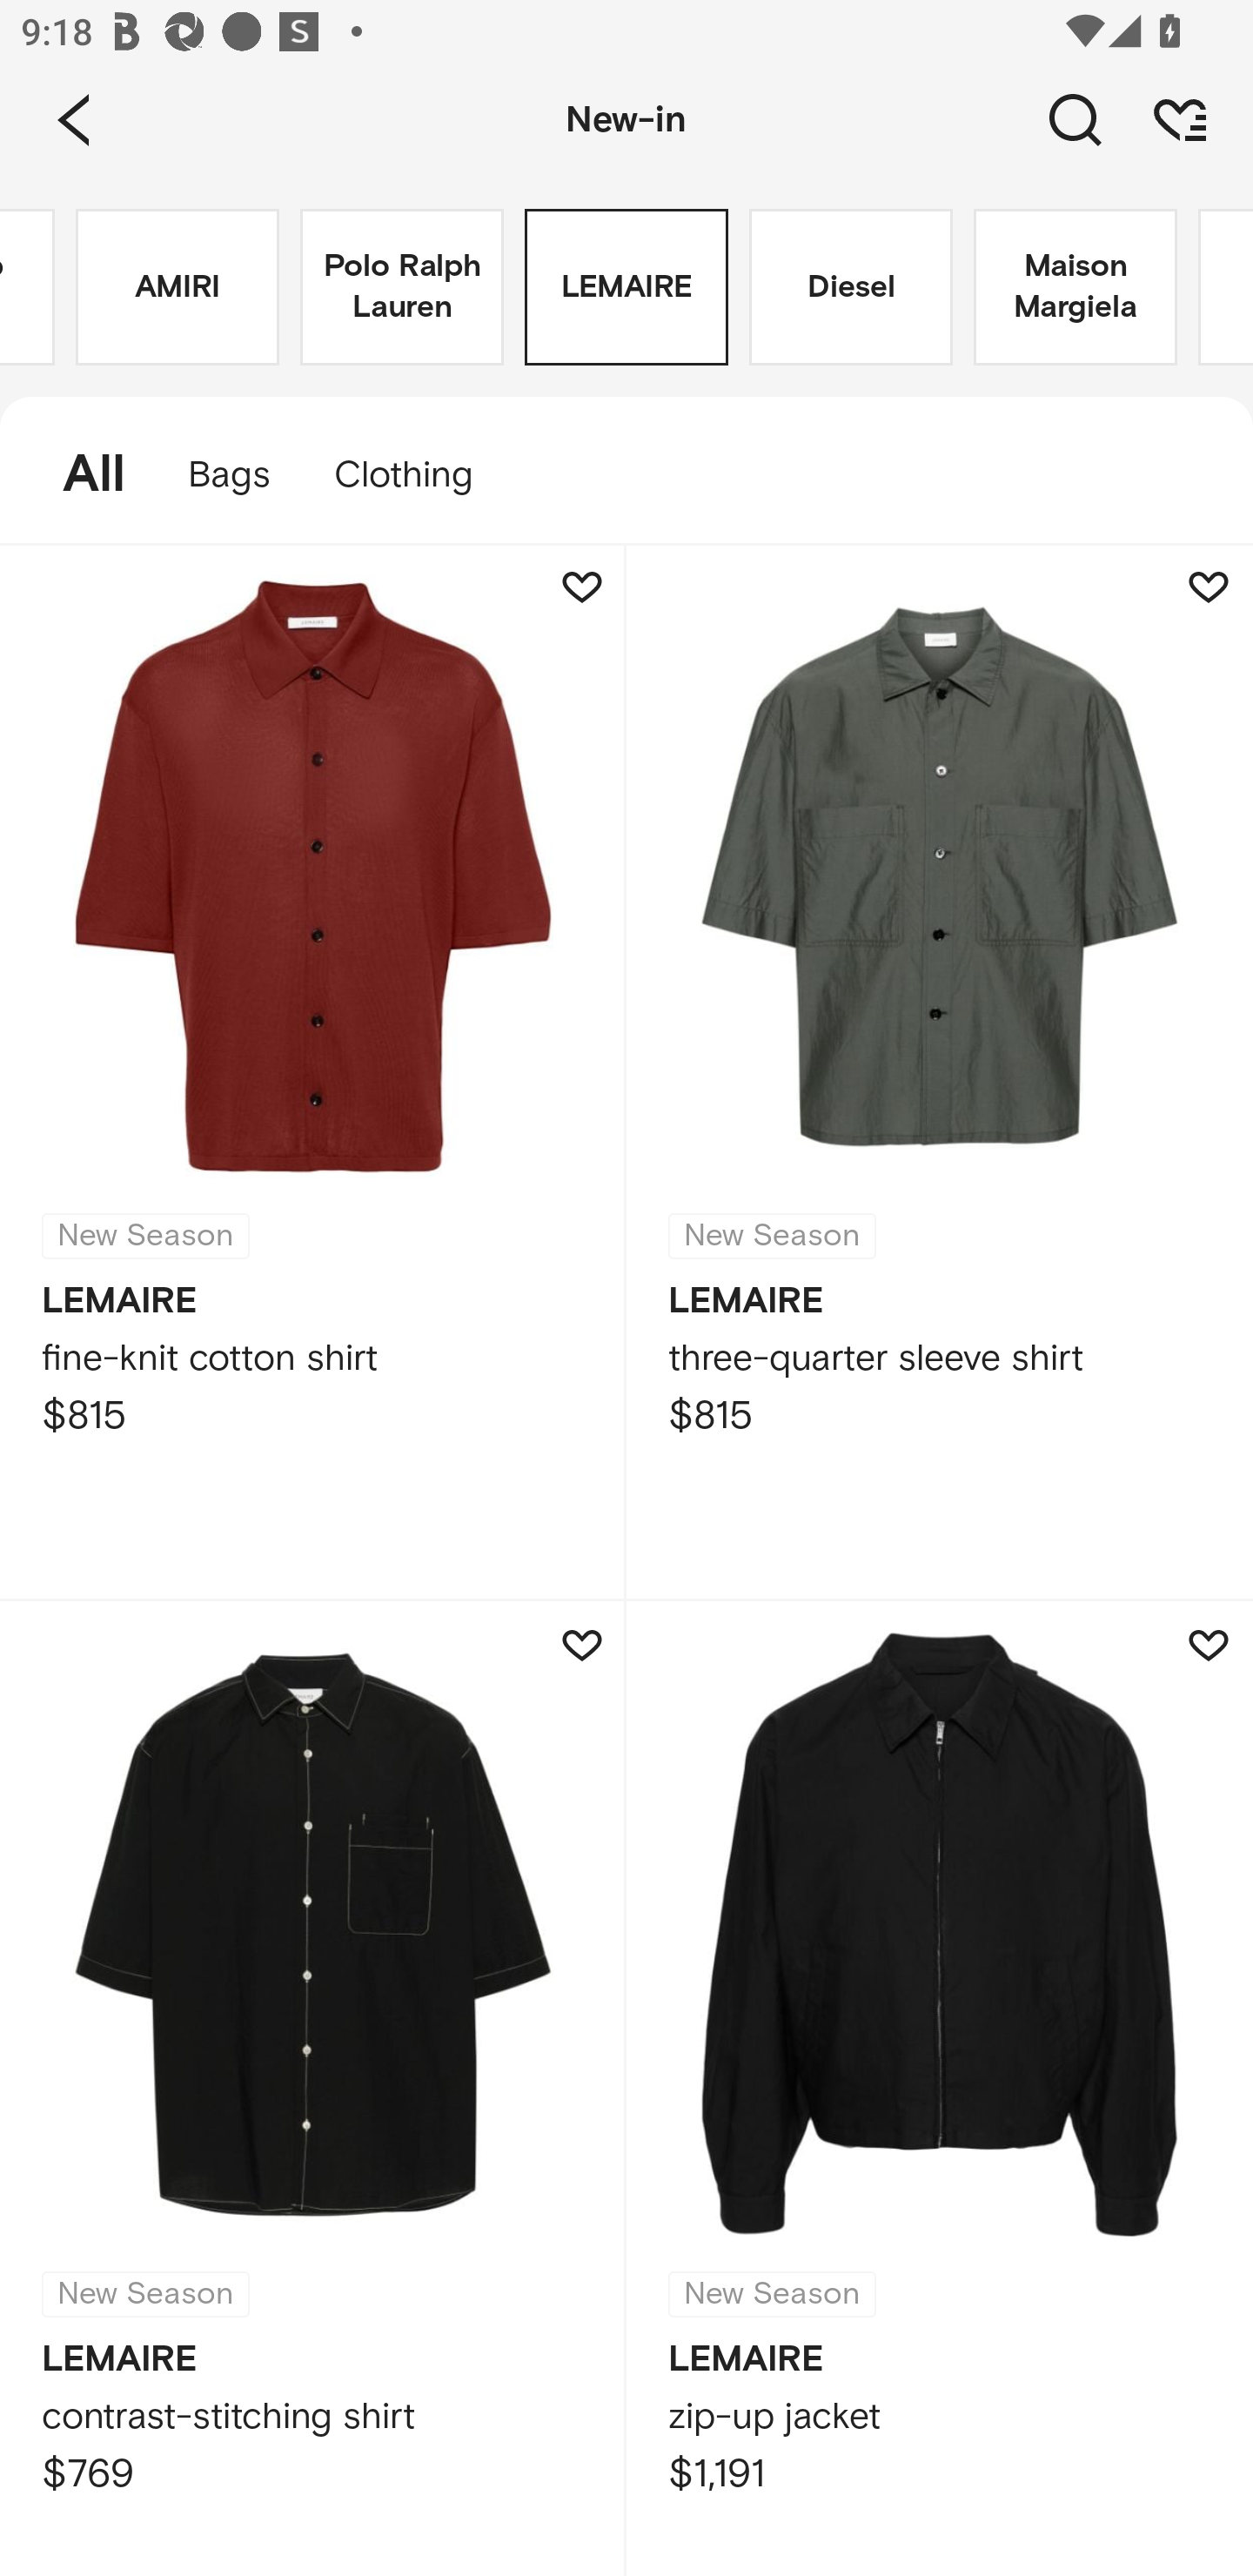 Image resolution: width=1253 pixels, height=2576 pixels. Describe the element at coordinates (402, 287) in the screenshot. I see `Polo Ralph Lauren` at that location.